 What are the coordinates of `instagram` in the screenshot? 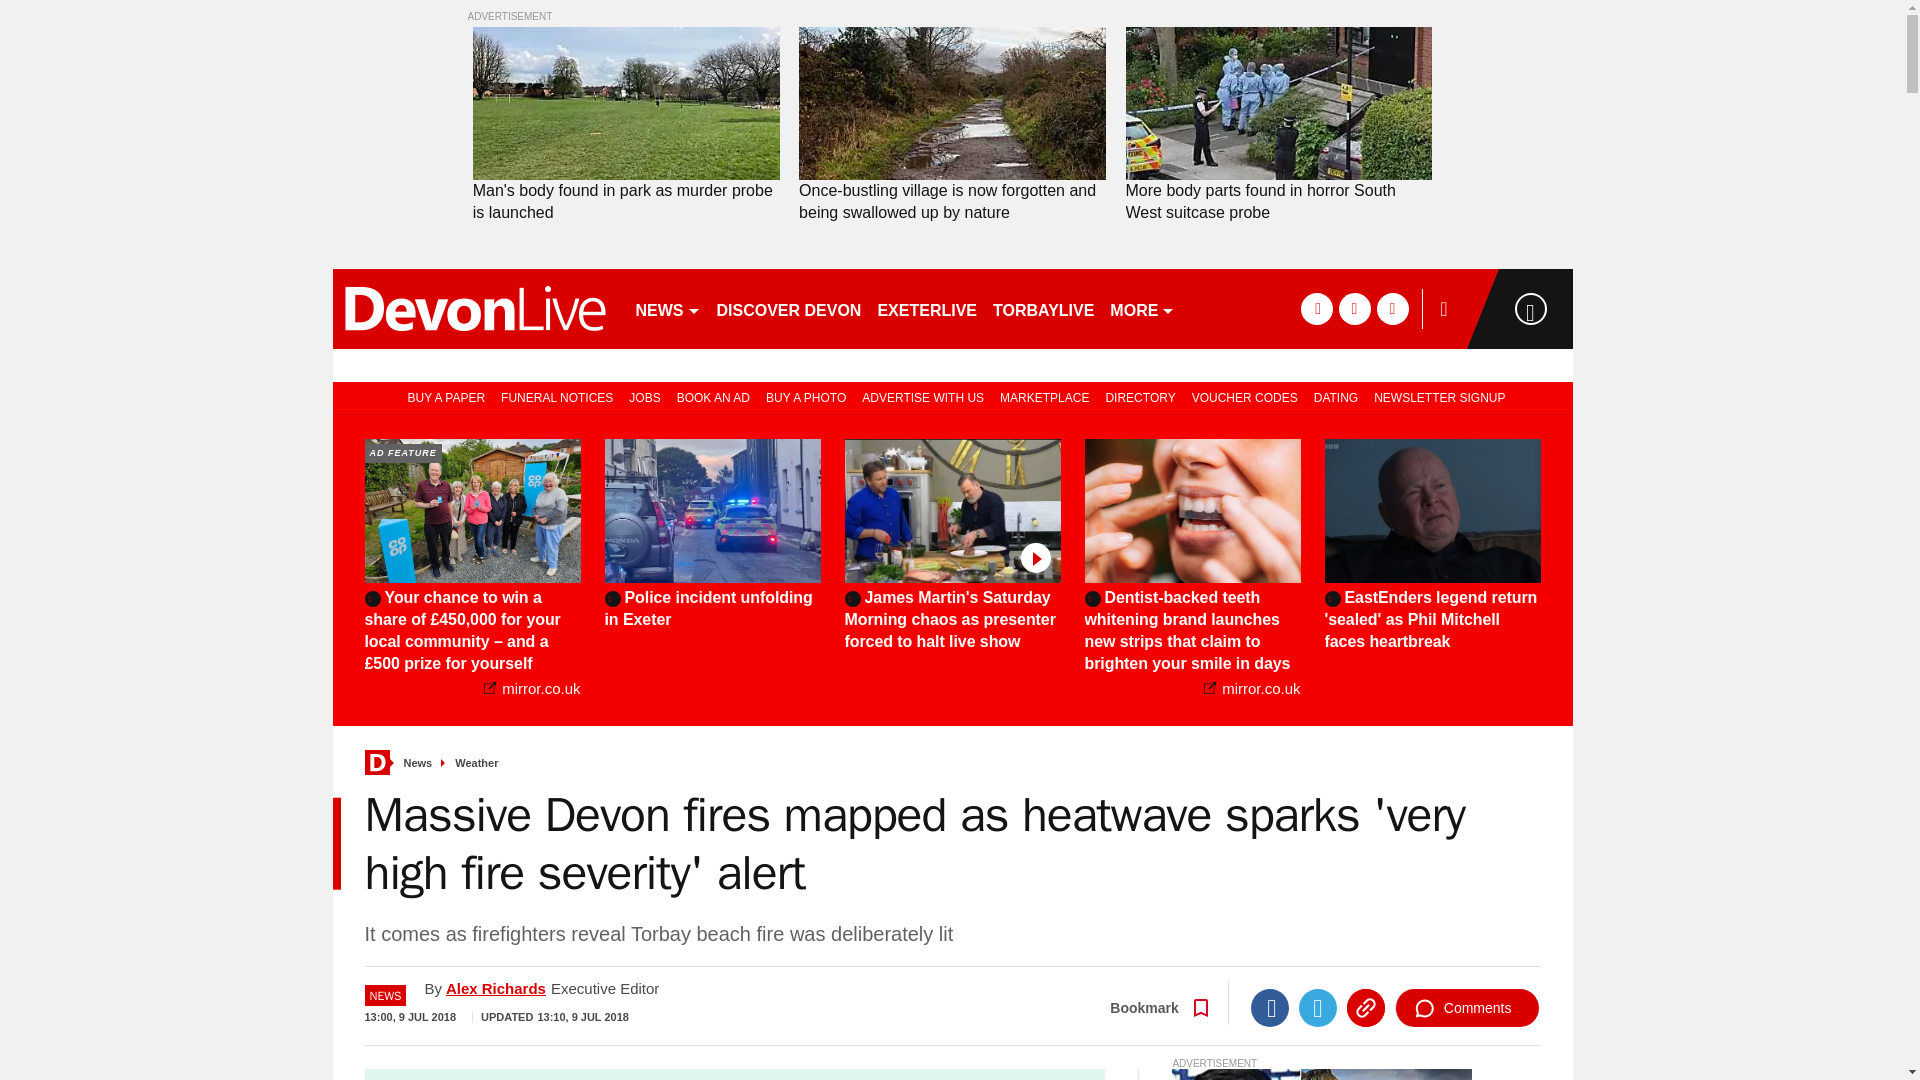 It's located at (1392, 308).